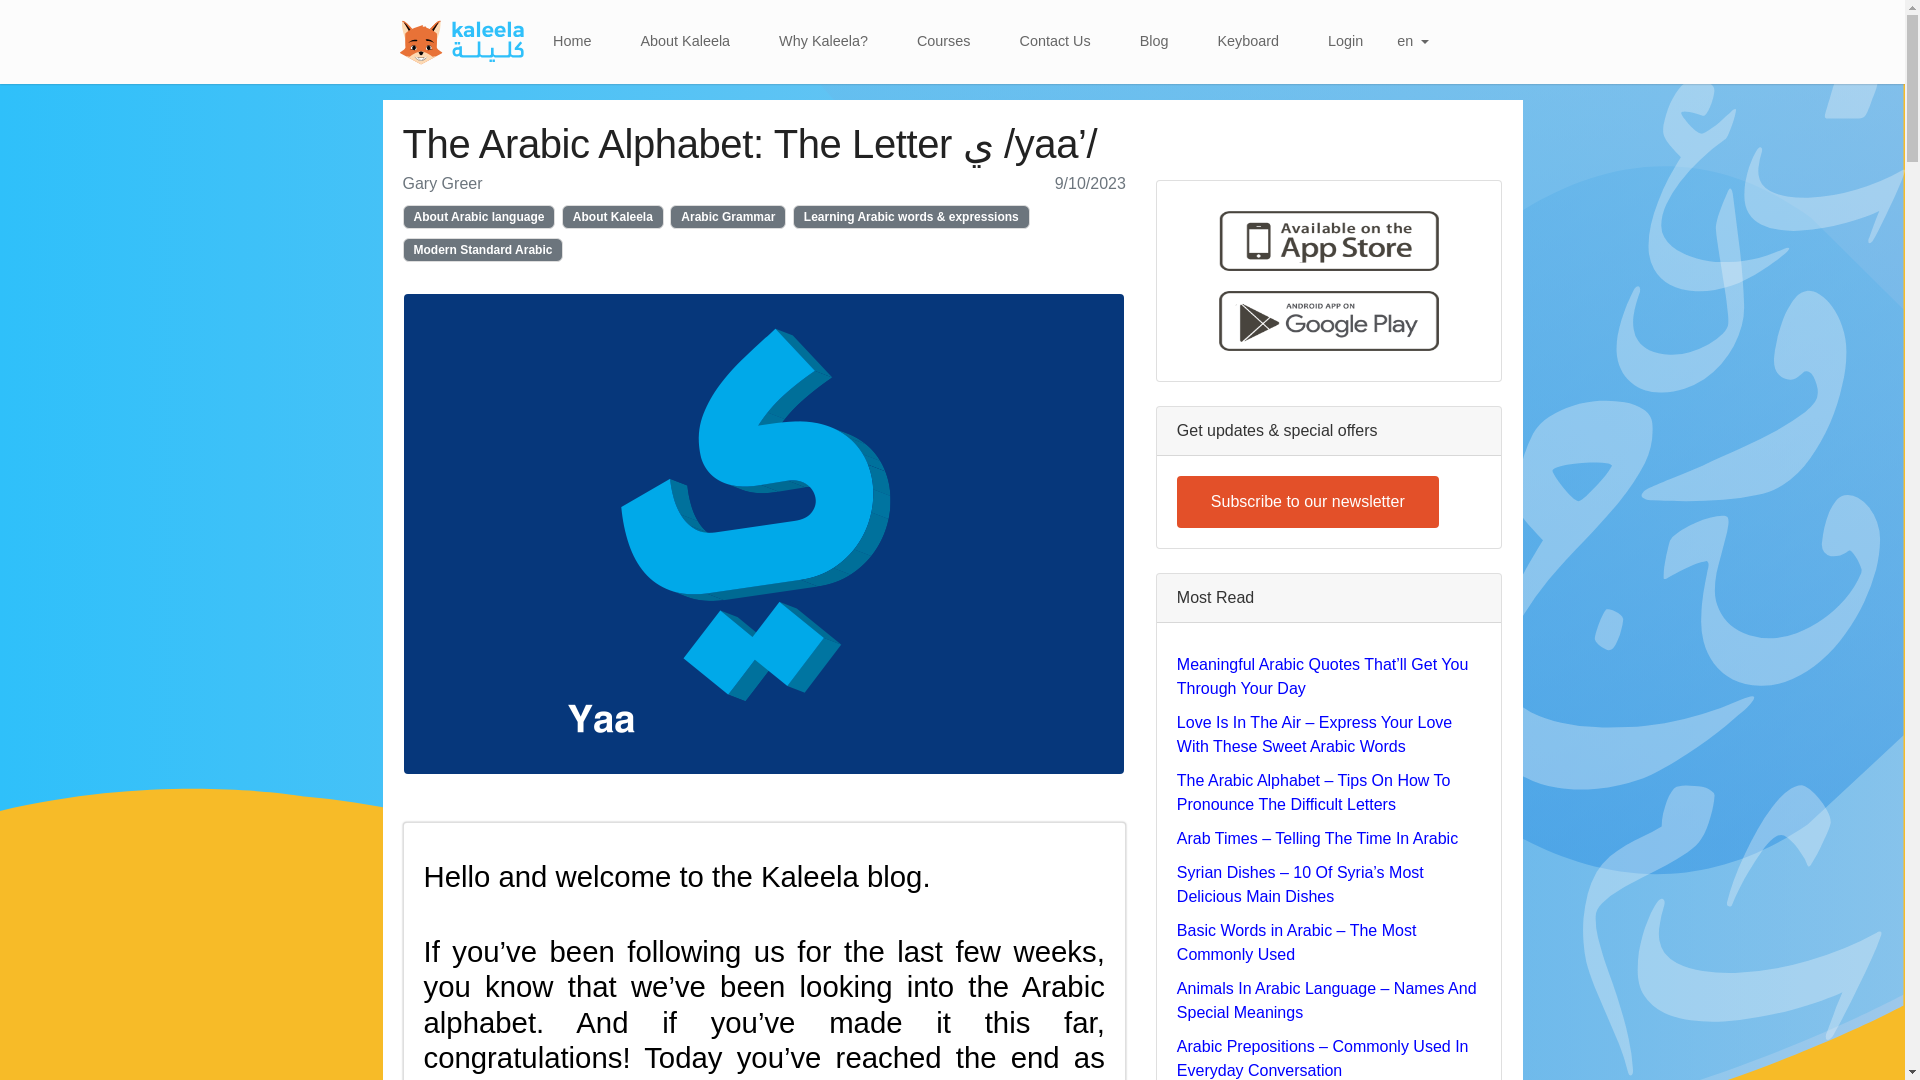 This screenshot has height=1080, width=1920. What do you see at coordinates (1154, 41) in the screenshot?
I see `Blog` at bounding box center [1154, 41].